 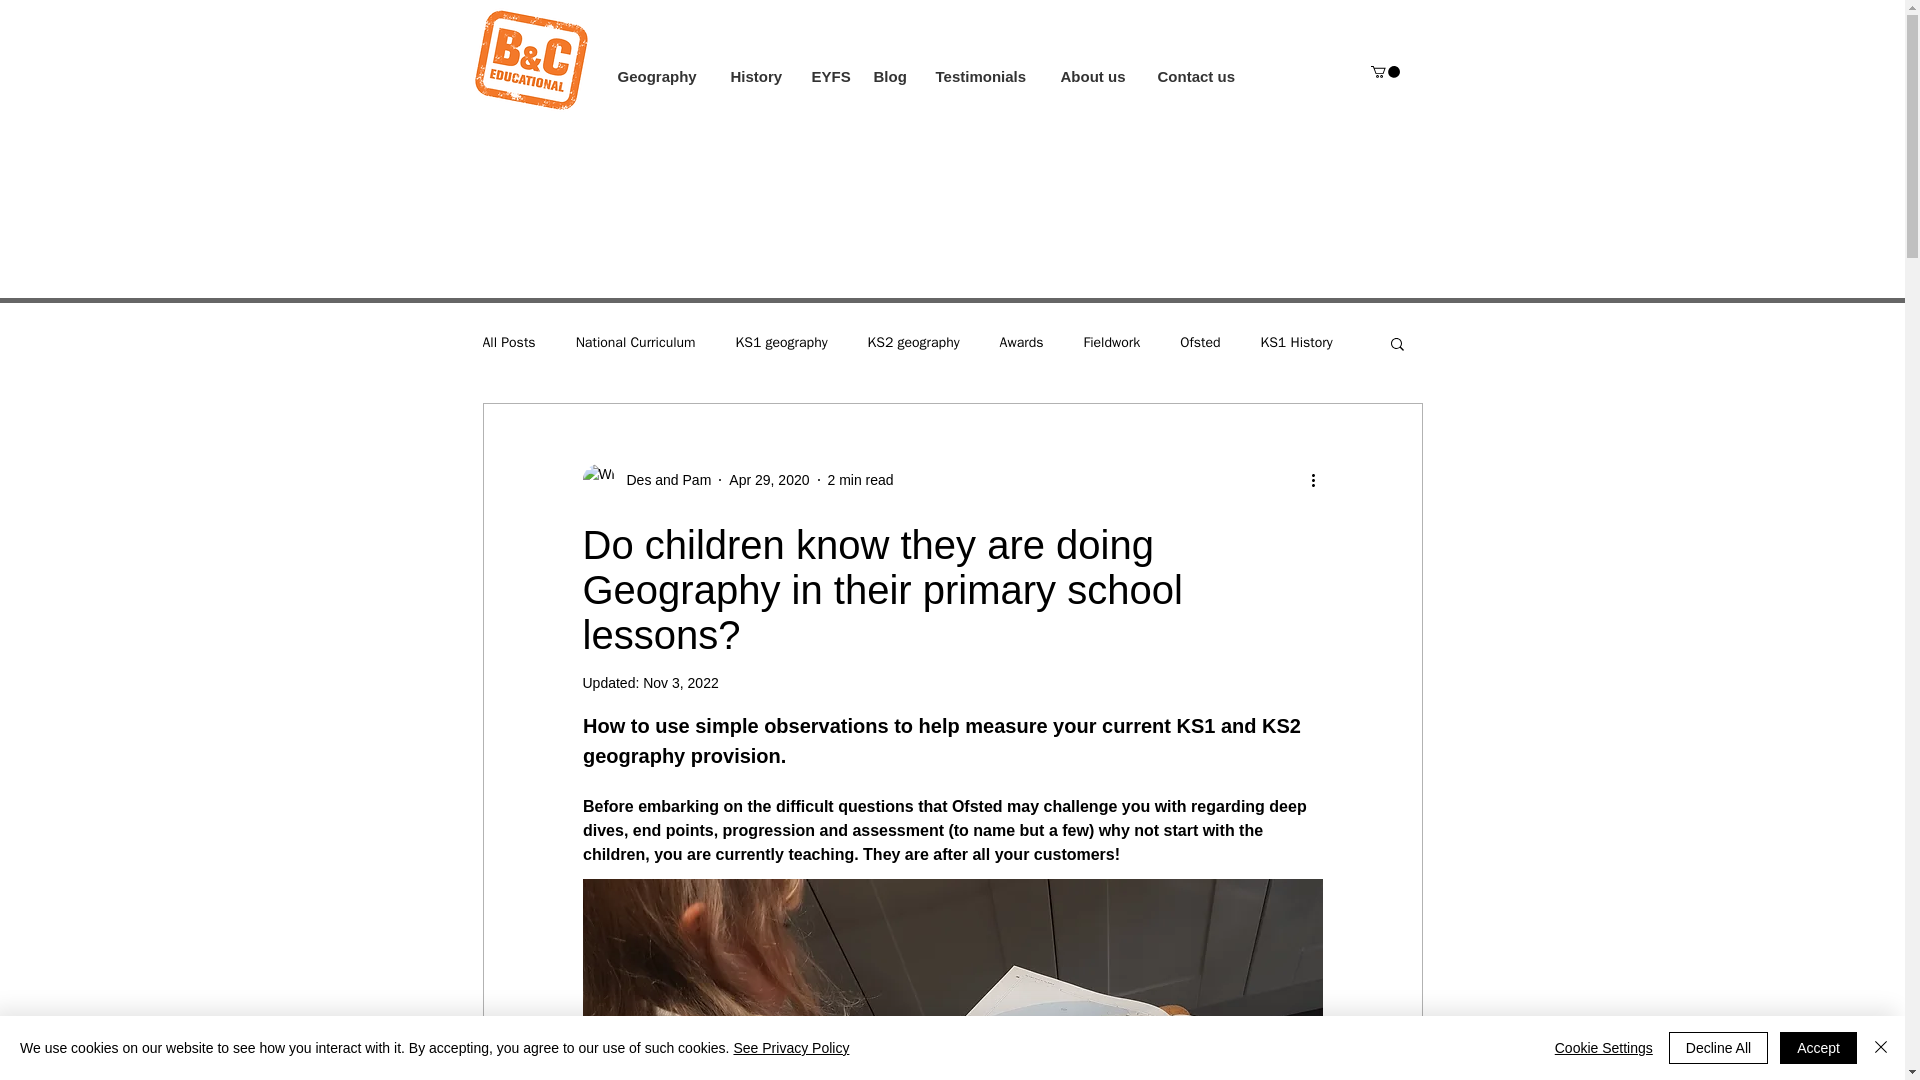 I want to click on Apr 29, 2020, so click(x=768, y=480).